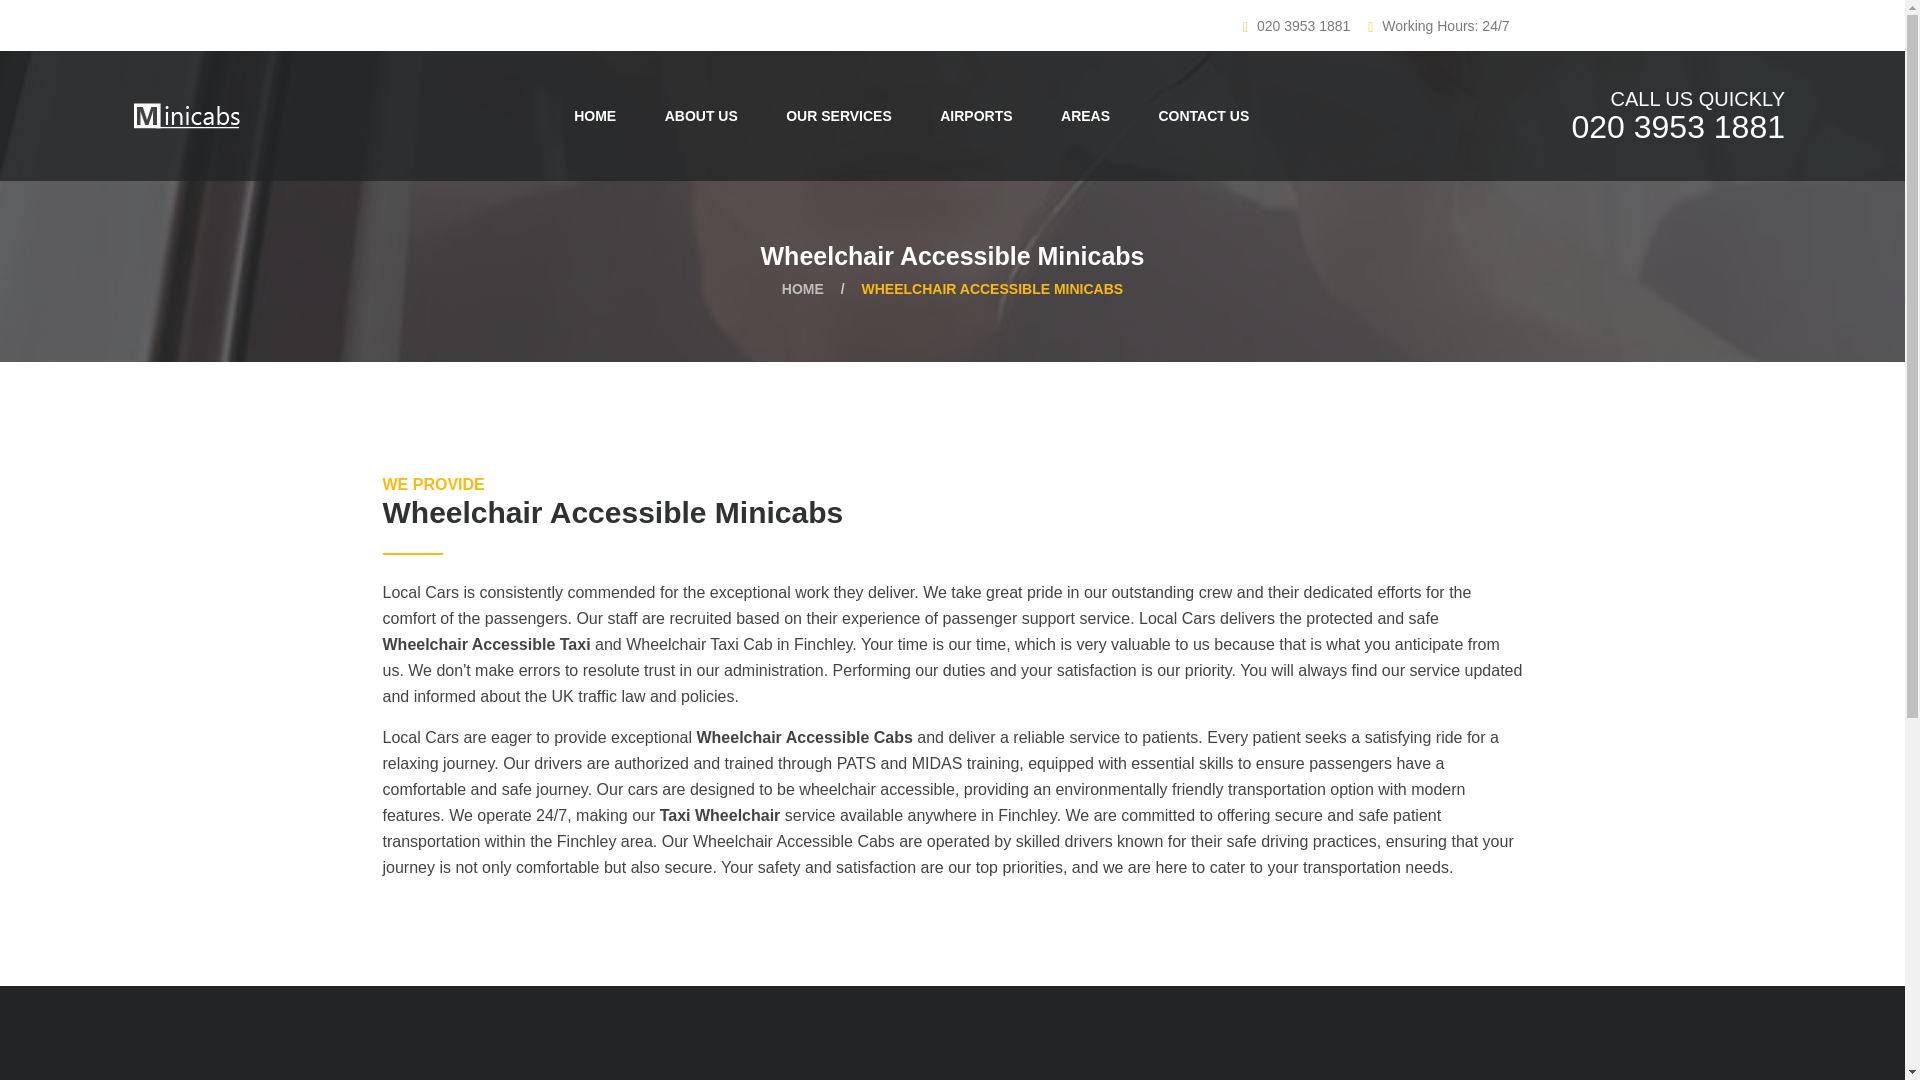 The width and height of the screenshot is (1920, 1080). Describe the element at coordinates (1303, 26) in the screenshot. I see `020 3953 1881` at that location.